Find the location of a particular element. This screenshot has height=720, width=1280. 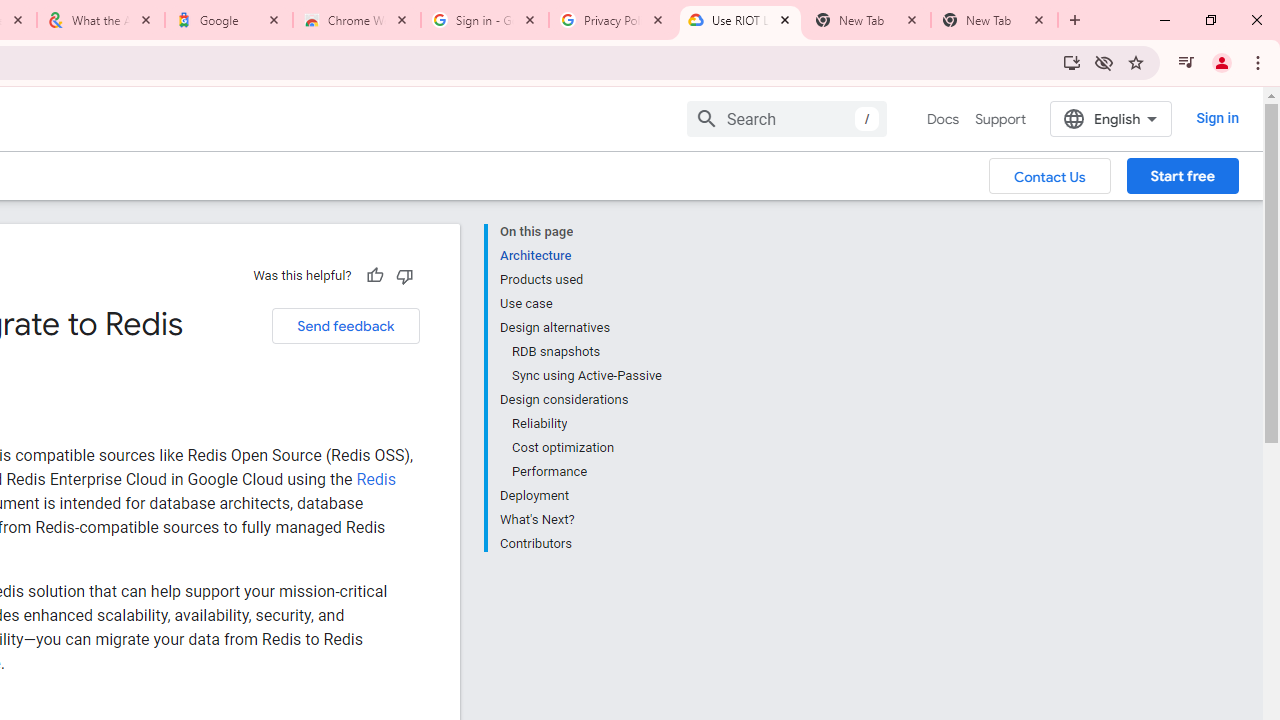

Performance is located at coordinates (586, 472).